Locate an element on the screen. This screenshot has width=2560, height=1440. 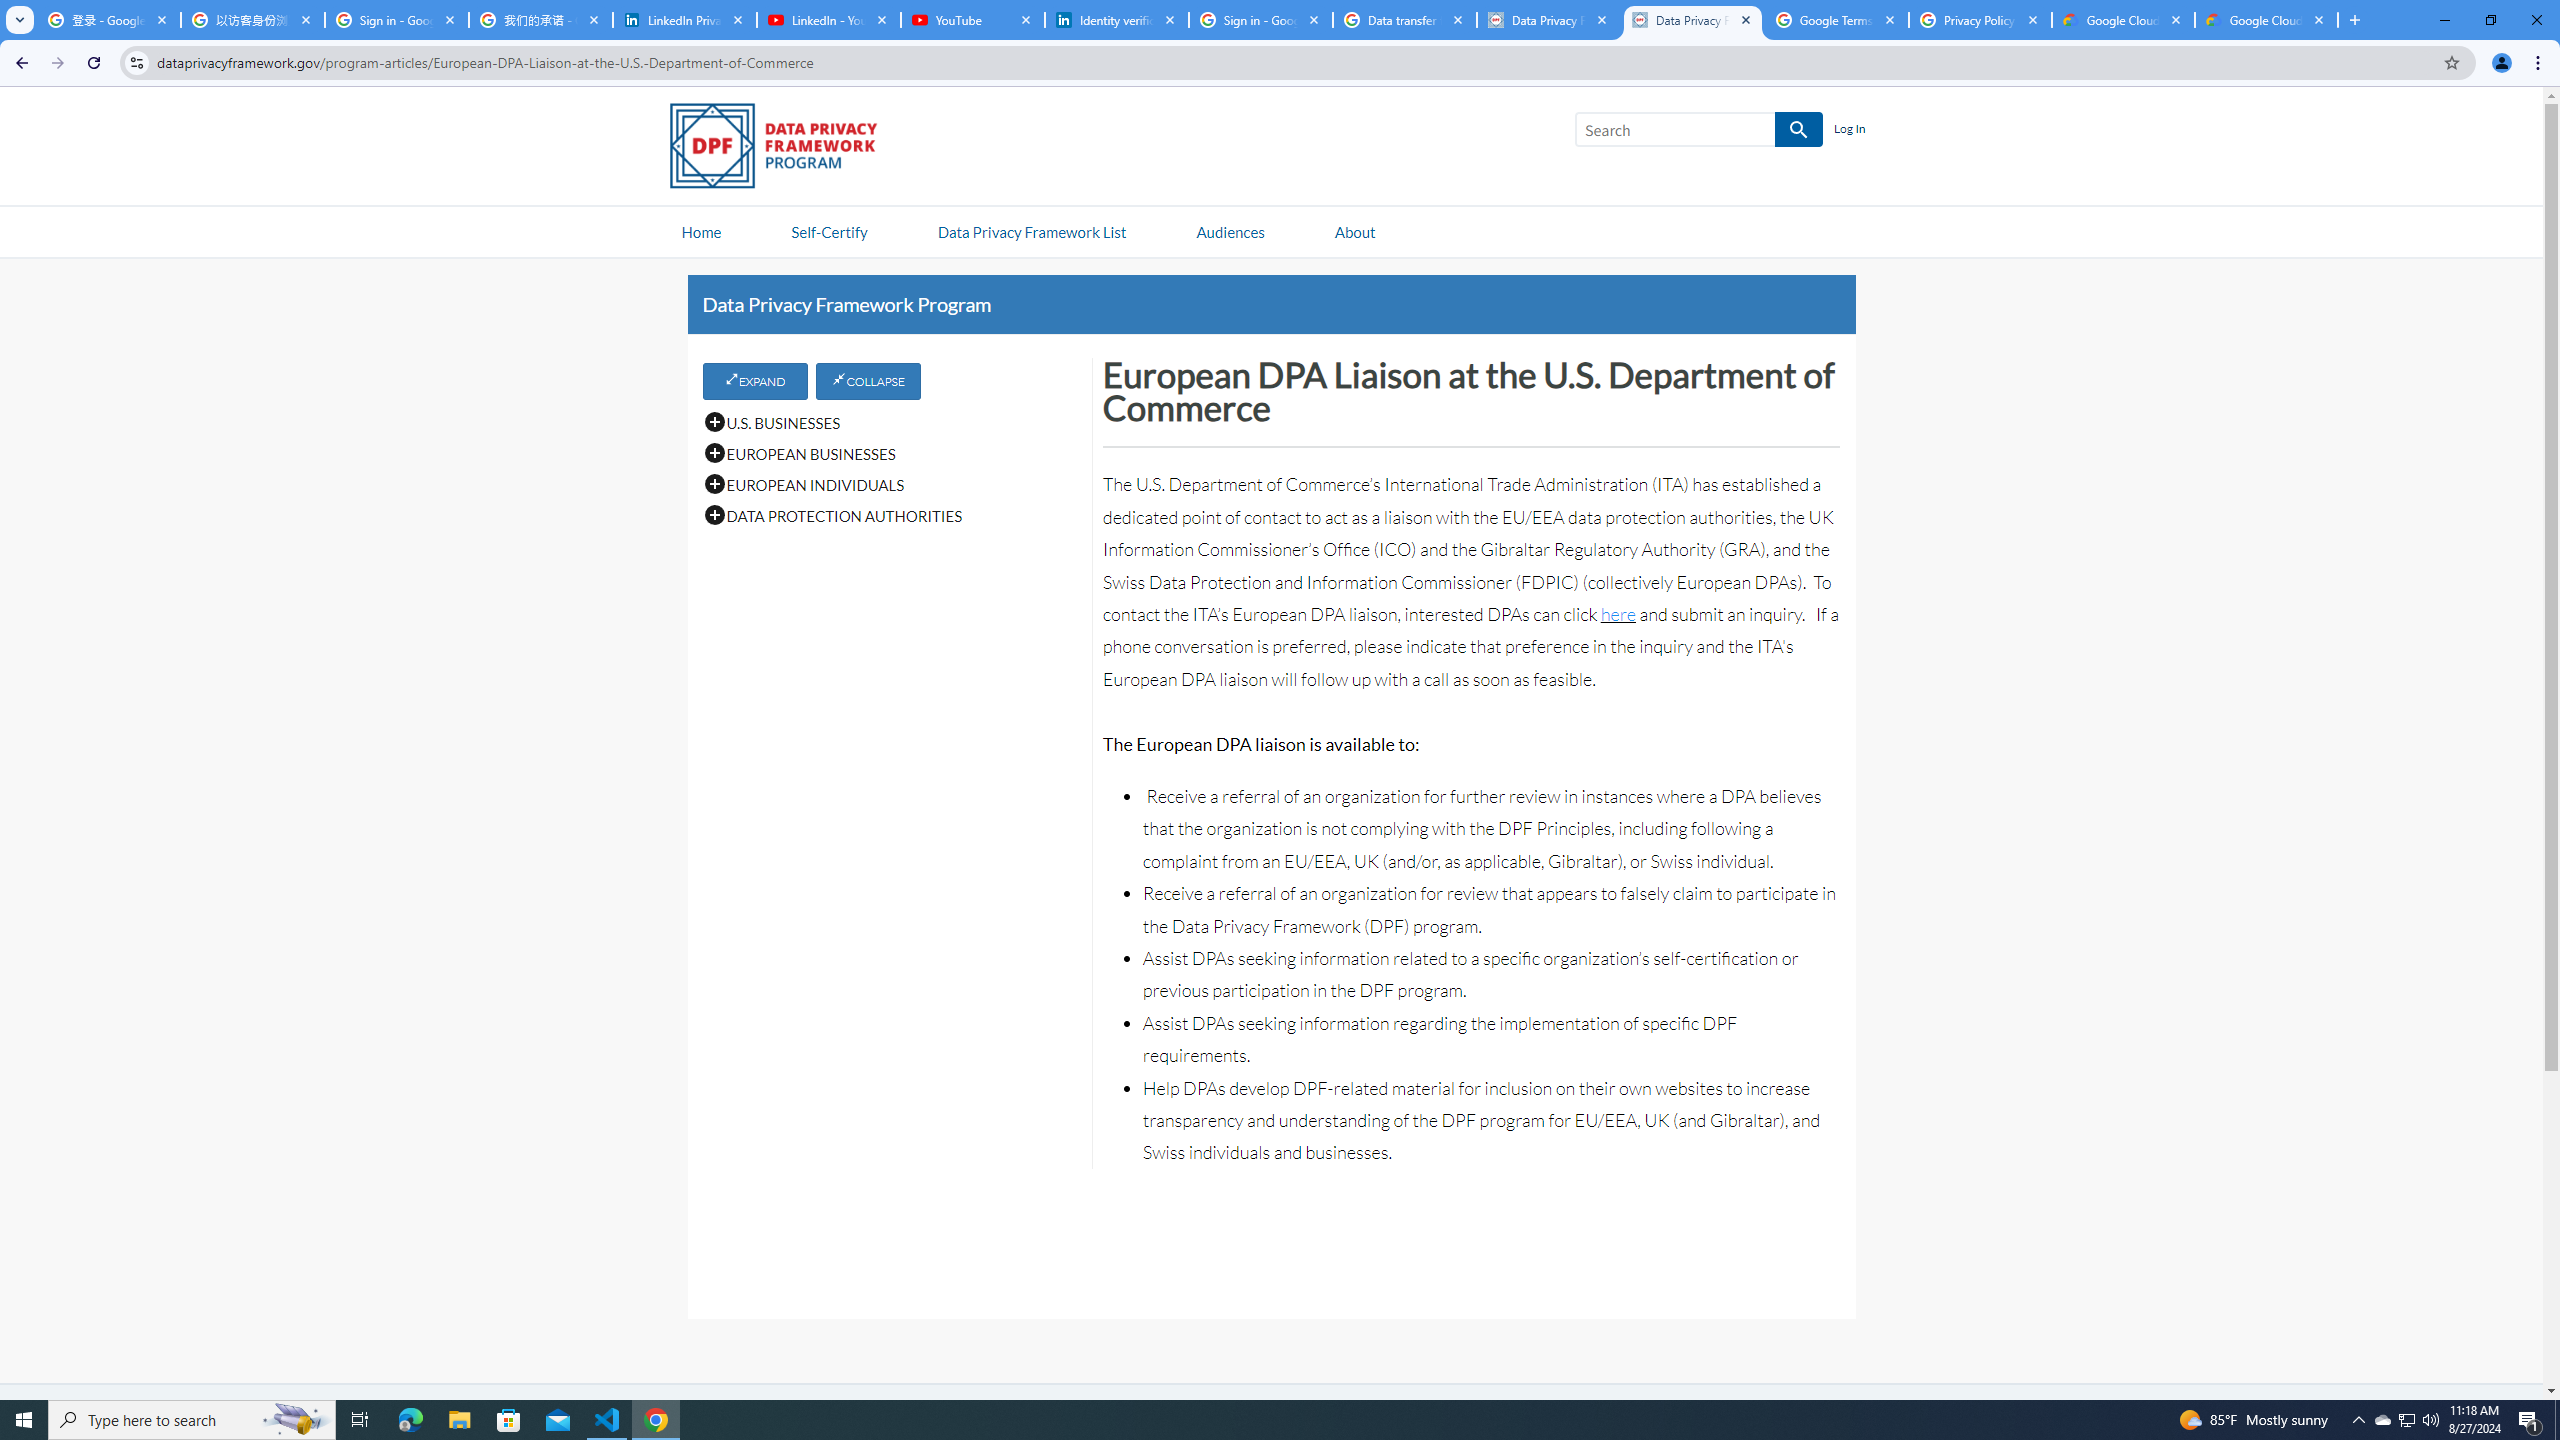
SEARCH is located at coordinates (1798, 130).